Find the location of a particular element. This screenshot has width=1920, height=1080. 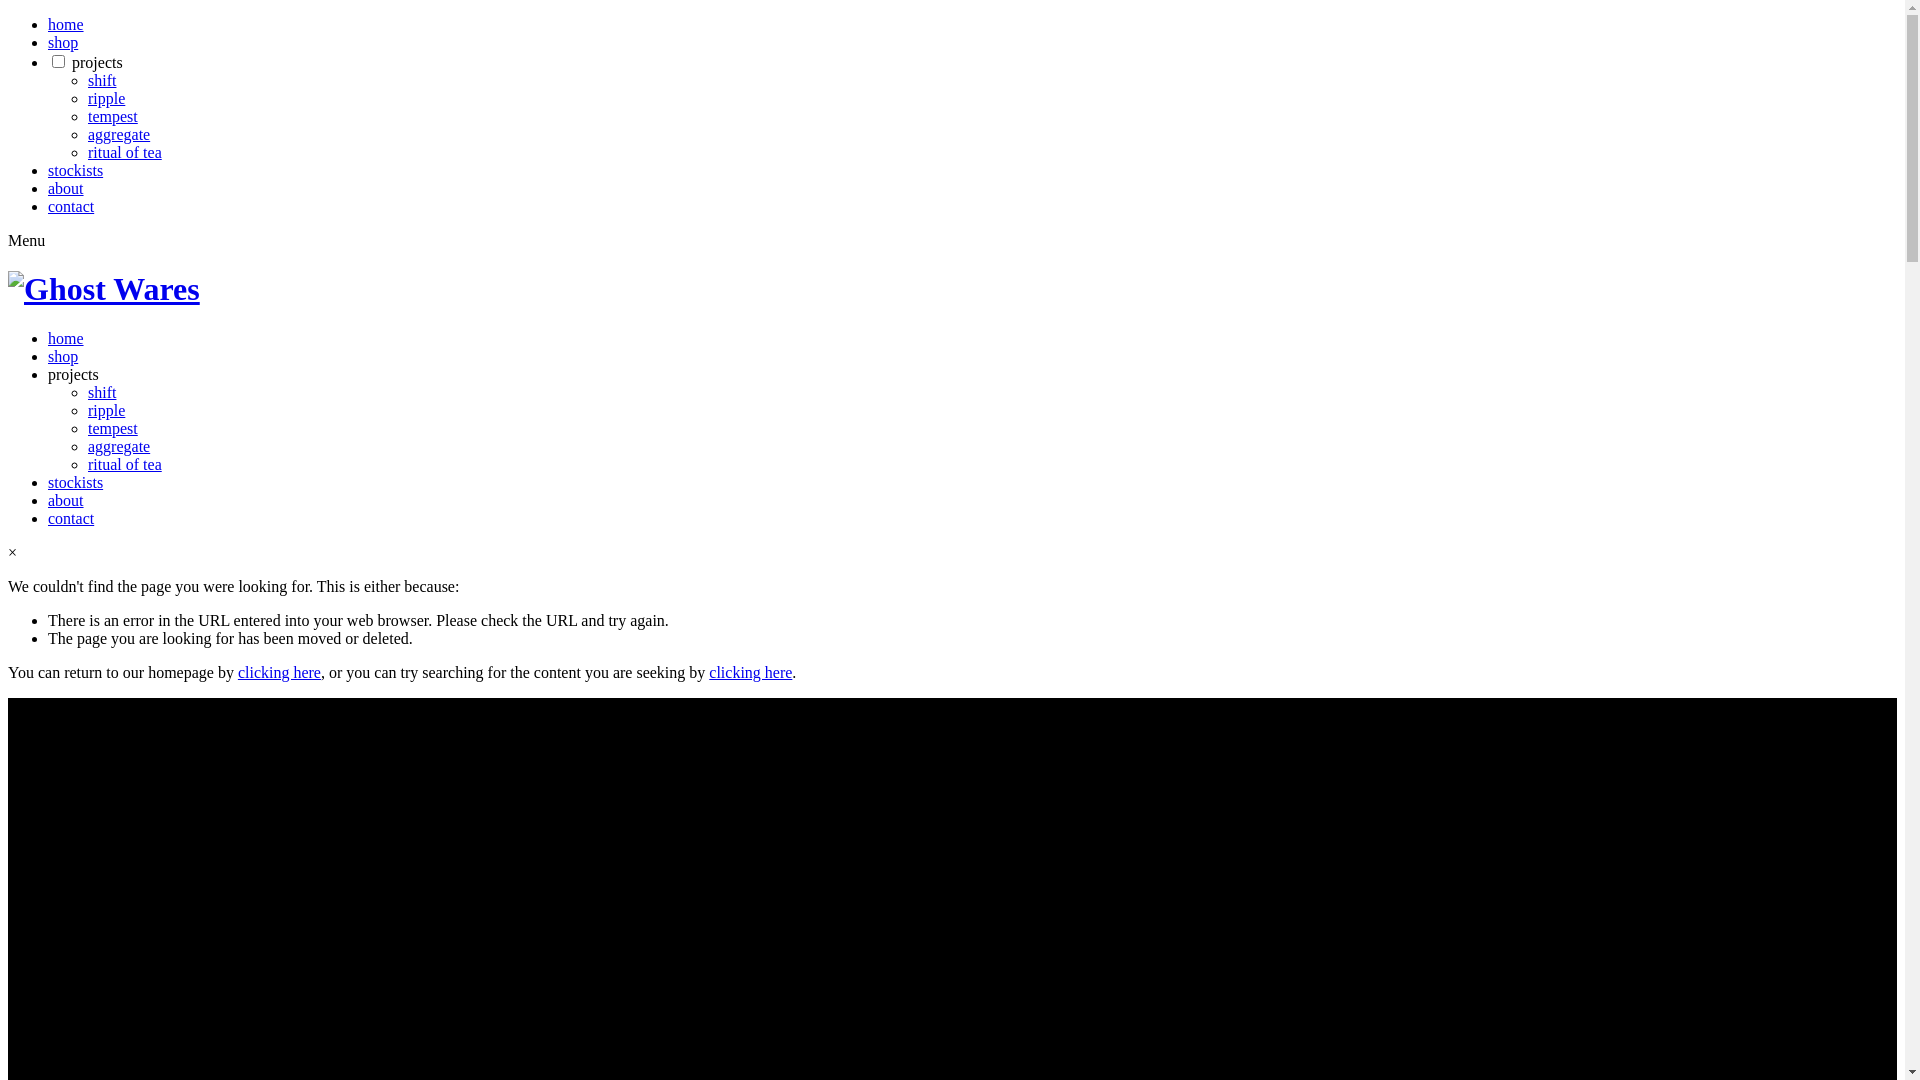

ritual of tea is located at coordinates (125, 464).